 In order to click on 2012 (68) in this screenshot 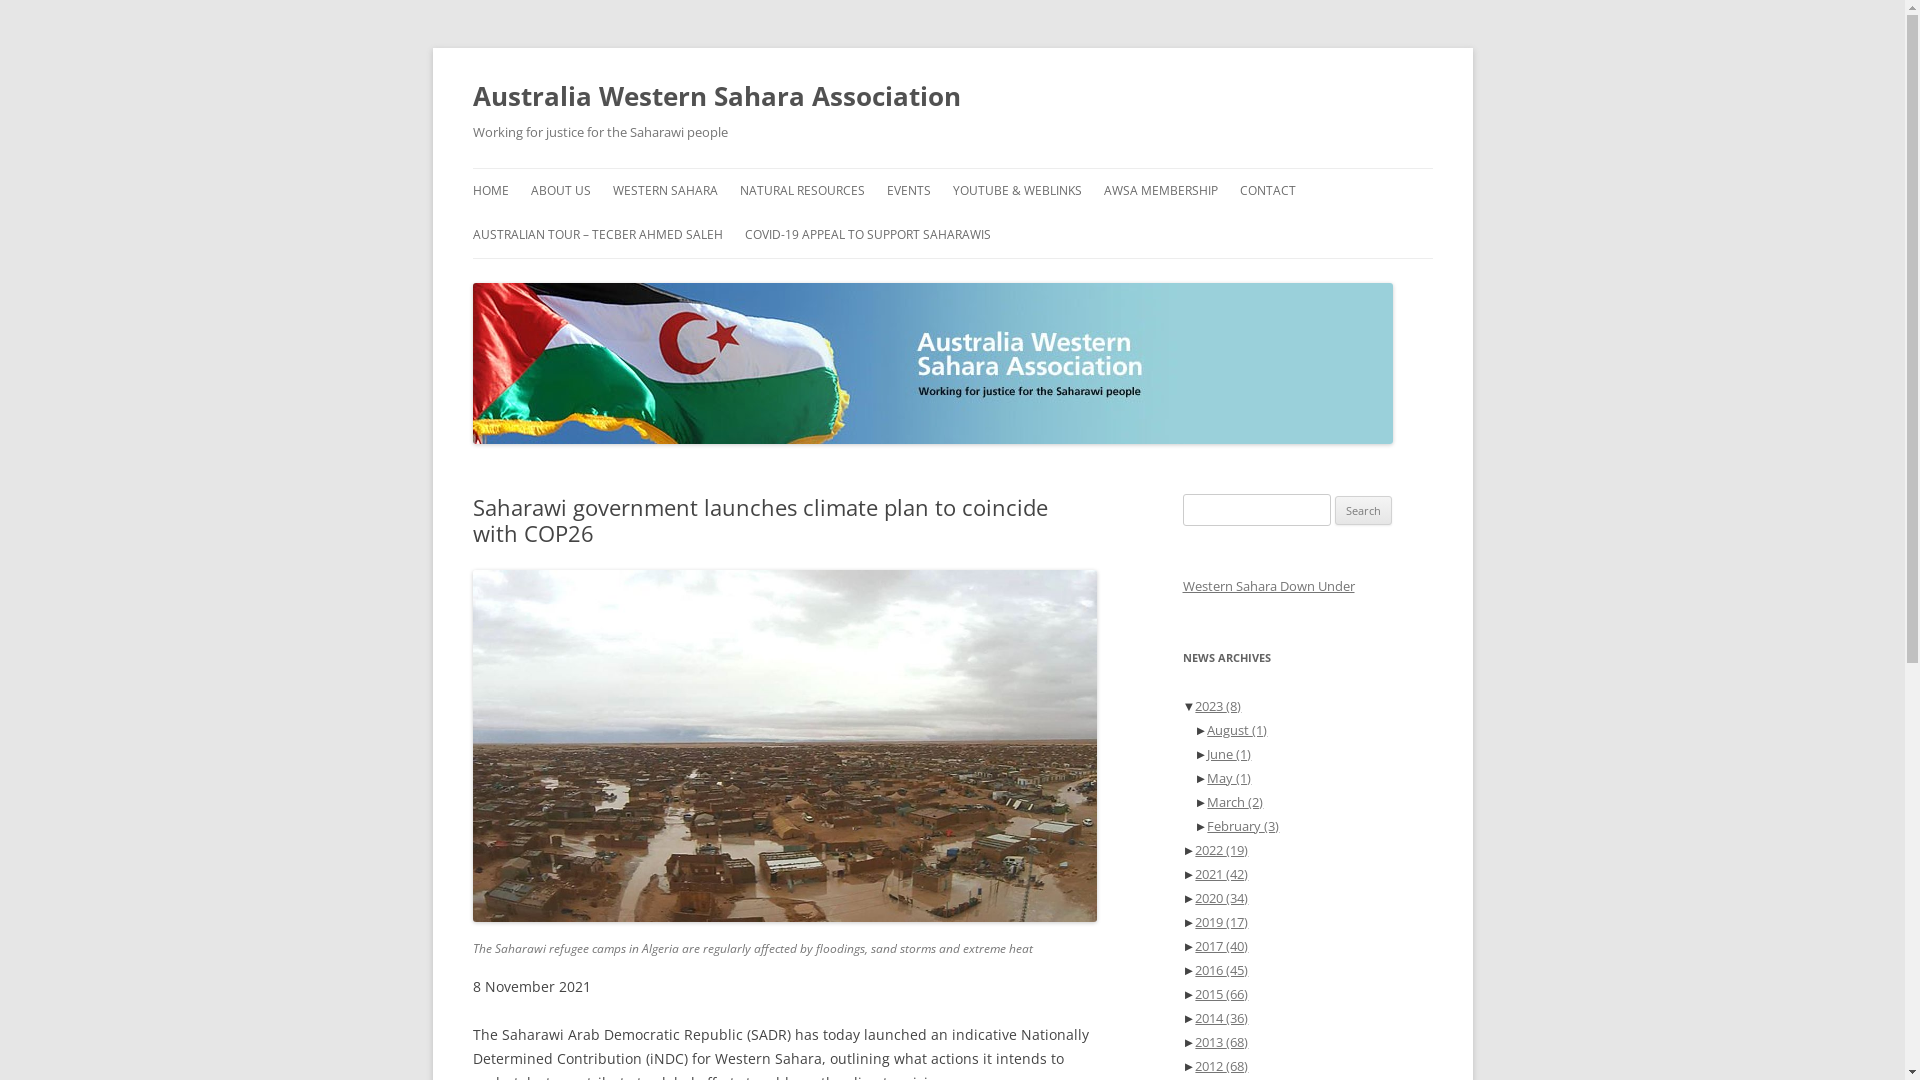, I will do `click(1222, 1066)`.